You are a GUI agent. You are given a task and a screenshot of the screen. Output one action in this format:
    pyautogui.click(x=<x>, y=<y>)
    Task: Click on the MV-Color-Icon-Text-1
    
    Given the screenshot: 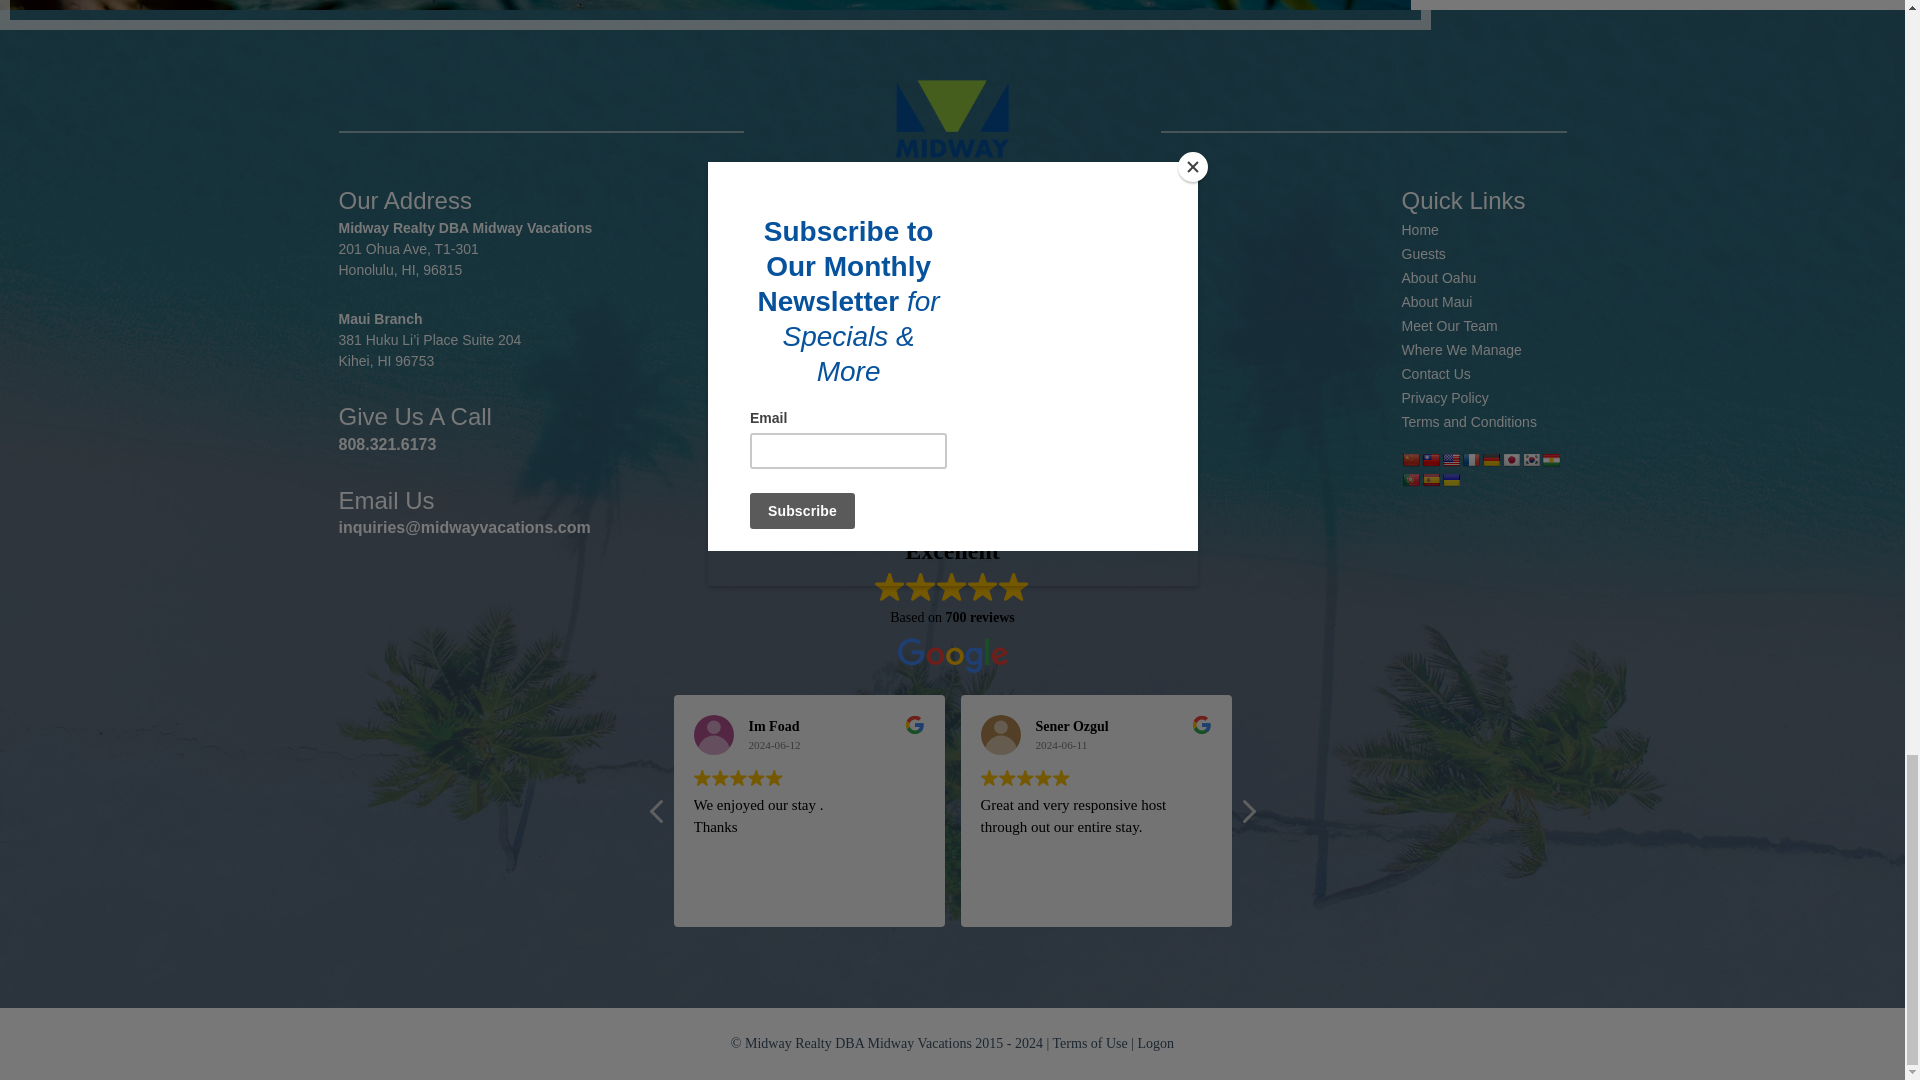 What is the action you would take?
    pyautogui.click(x=952, y=130)
    